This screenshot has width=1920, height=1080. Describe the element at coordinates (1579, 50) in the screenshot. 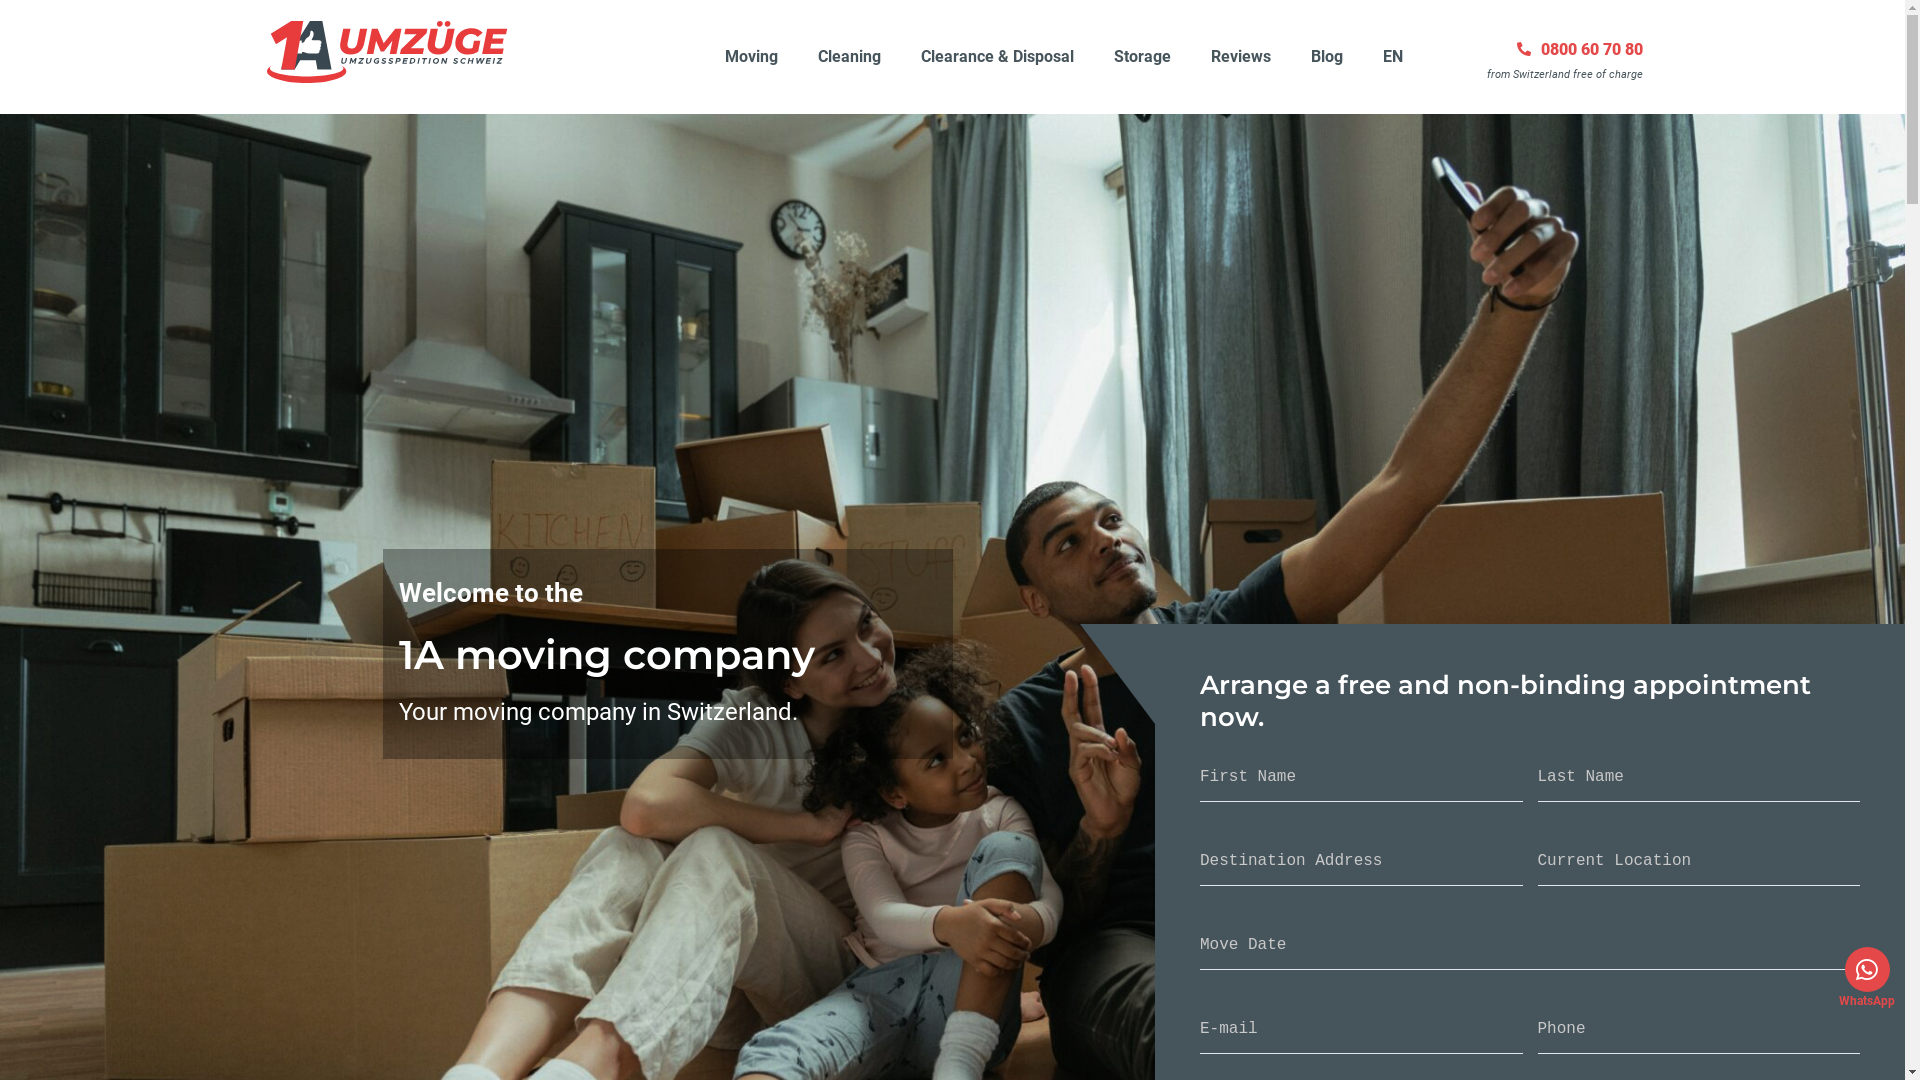

I see `0800 60 70 80` at that location.